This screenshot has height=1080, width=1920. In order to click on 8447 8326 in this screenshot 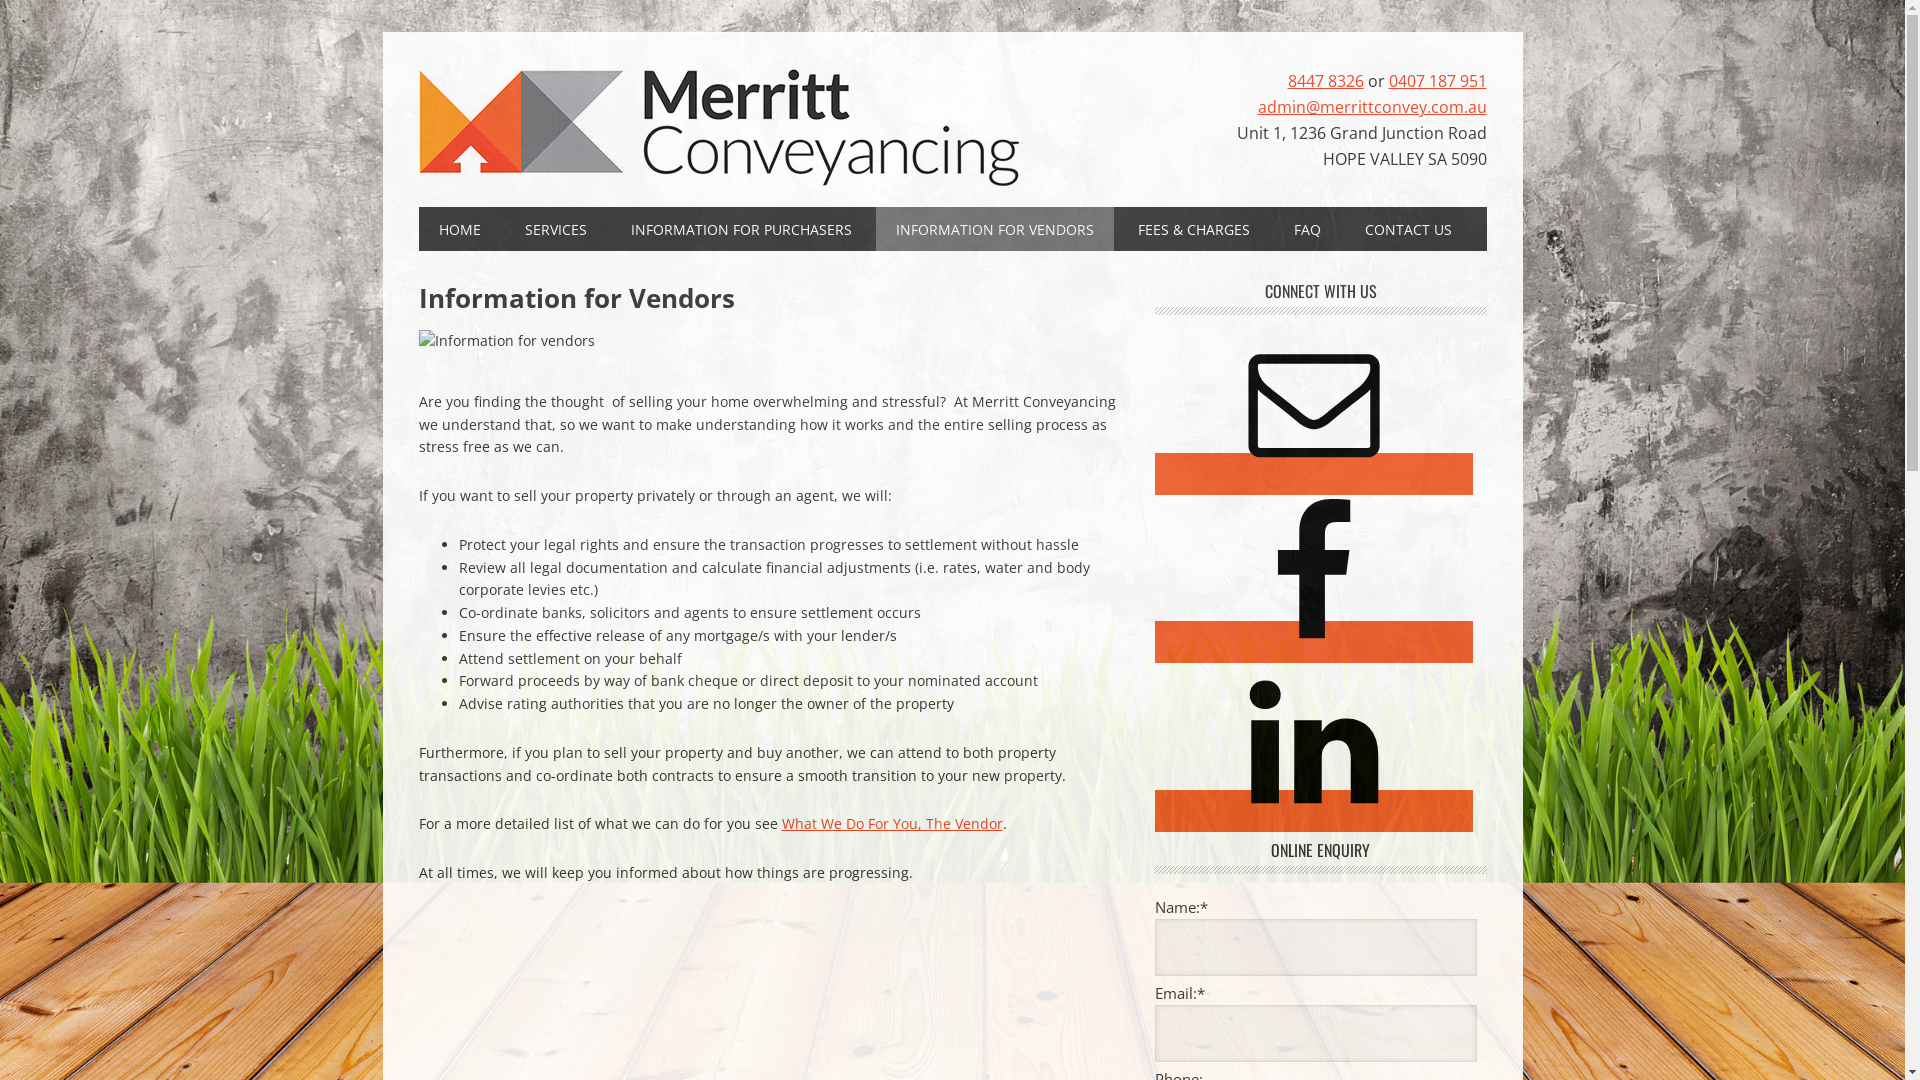, I will do `click(1326, 81)`.